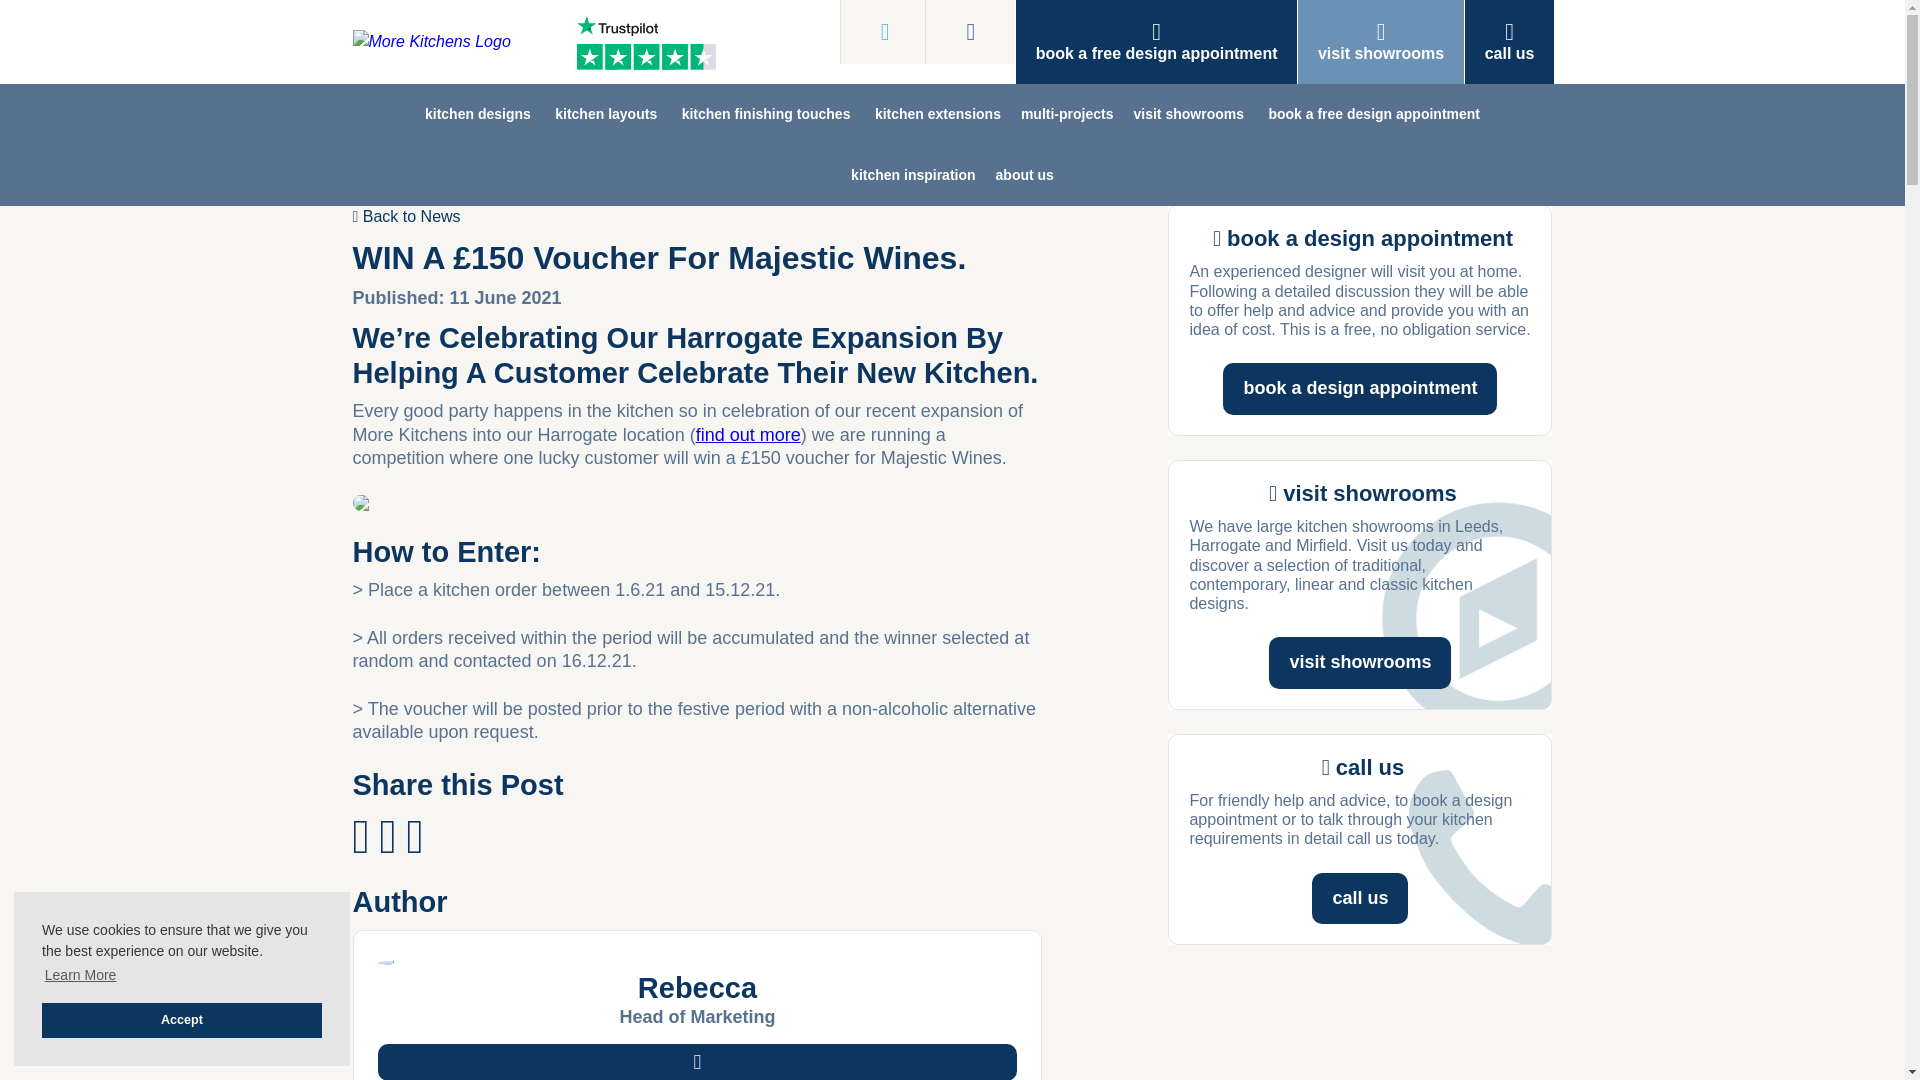  I want to click on kitchen finishing touches, so click(766, 114).